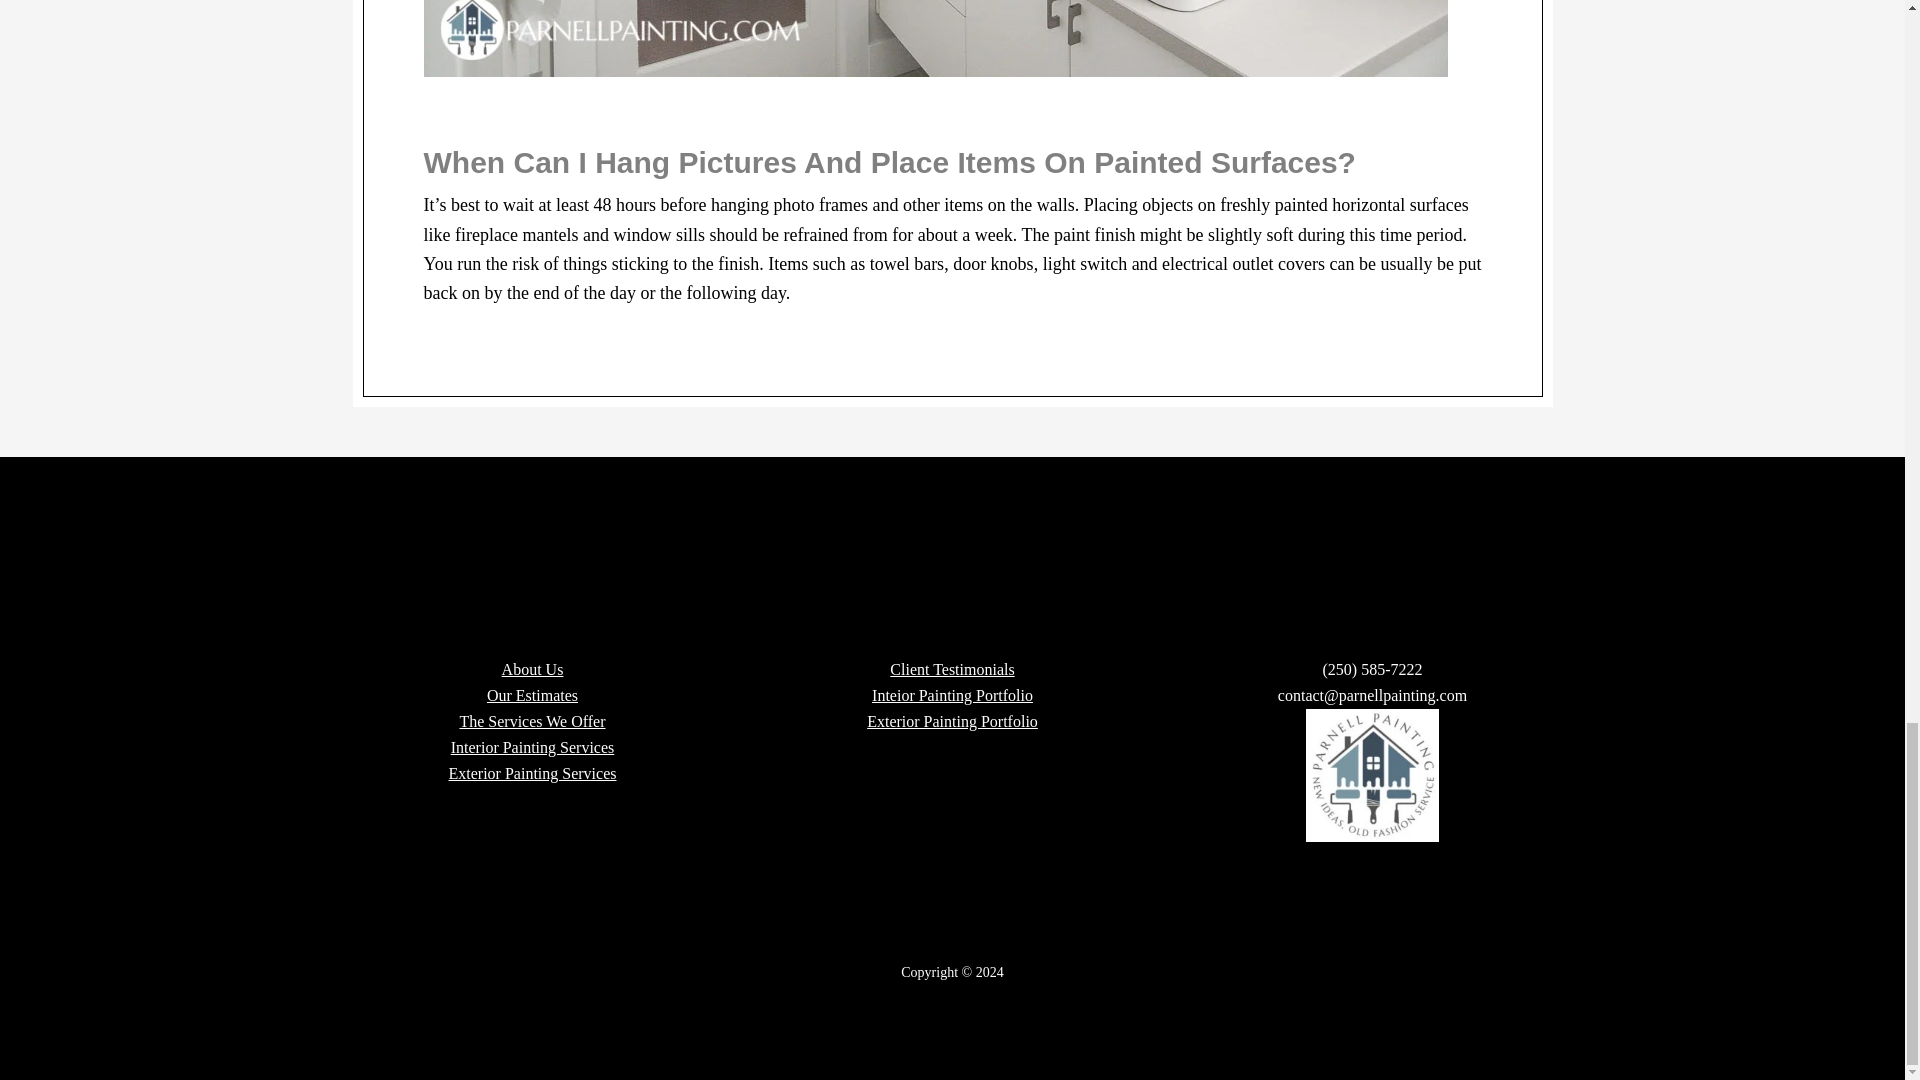 This screenshot has height=1080, width=1920. I want to click on Our Estimates, so click(532, 695).